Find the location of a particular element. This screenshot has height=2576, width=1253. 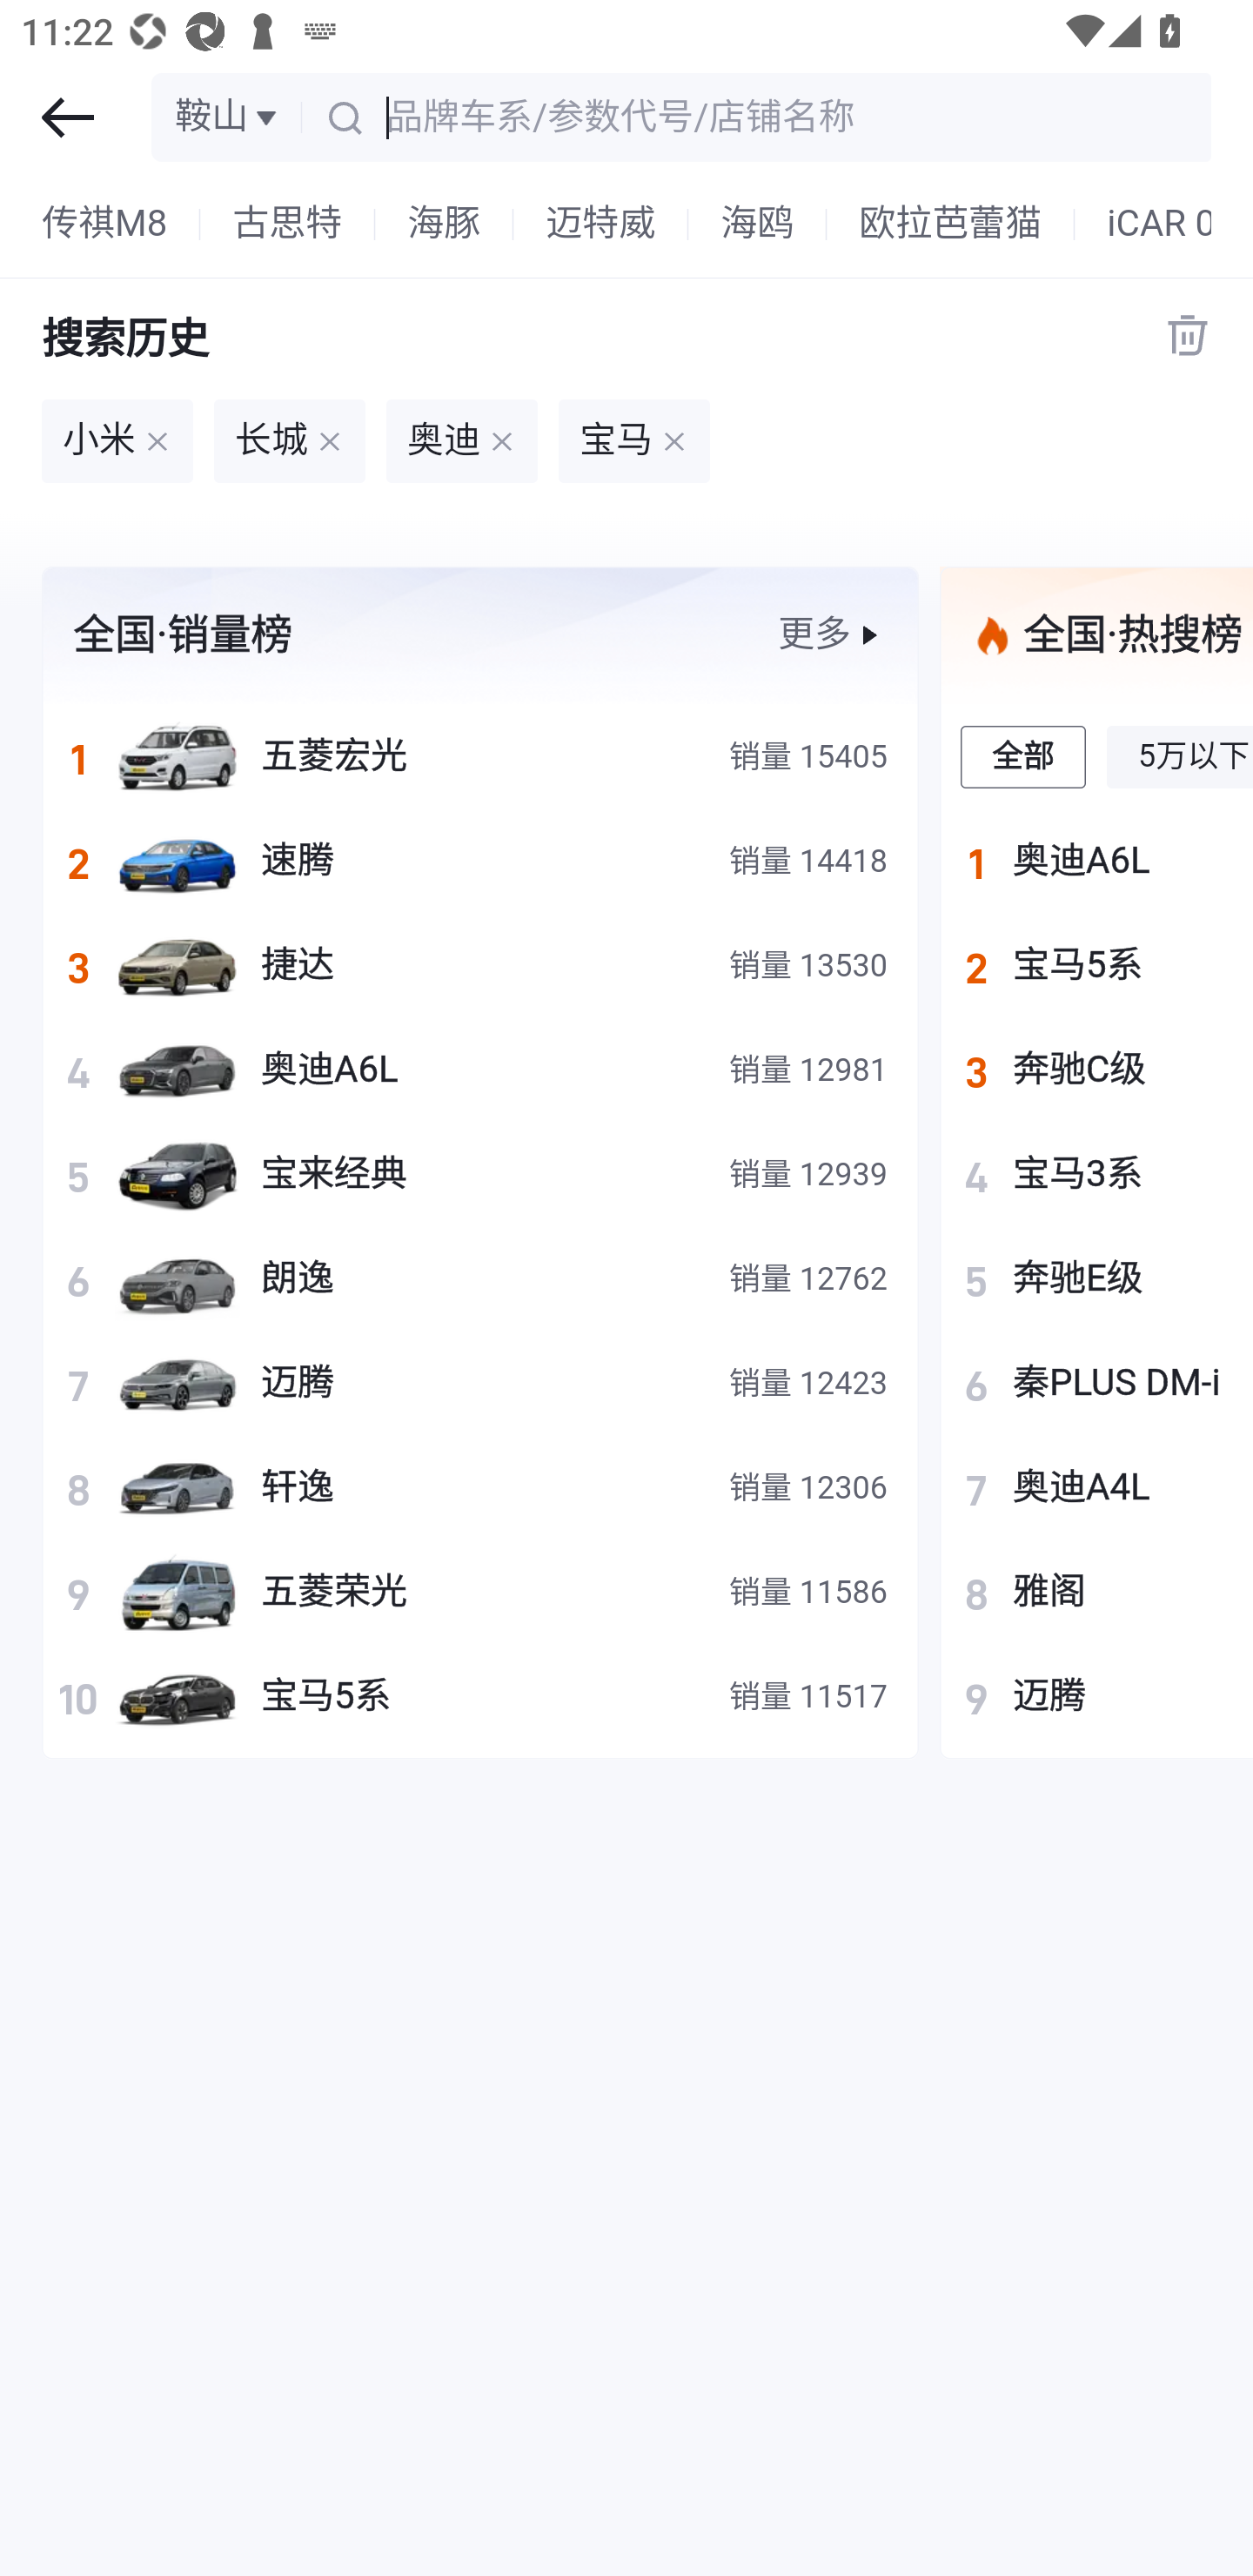

6秦PLUS DM-i5.90-12.98万 is located at coordinates (1096, 1382).